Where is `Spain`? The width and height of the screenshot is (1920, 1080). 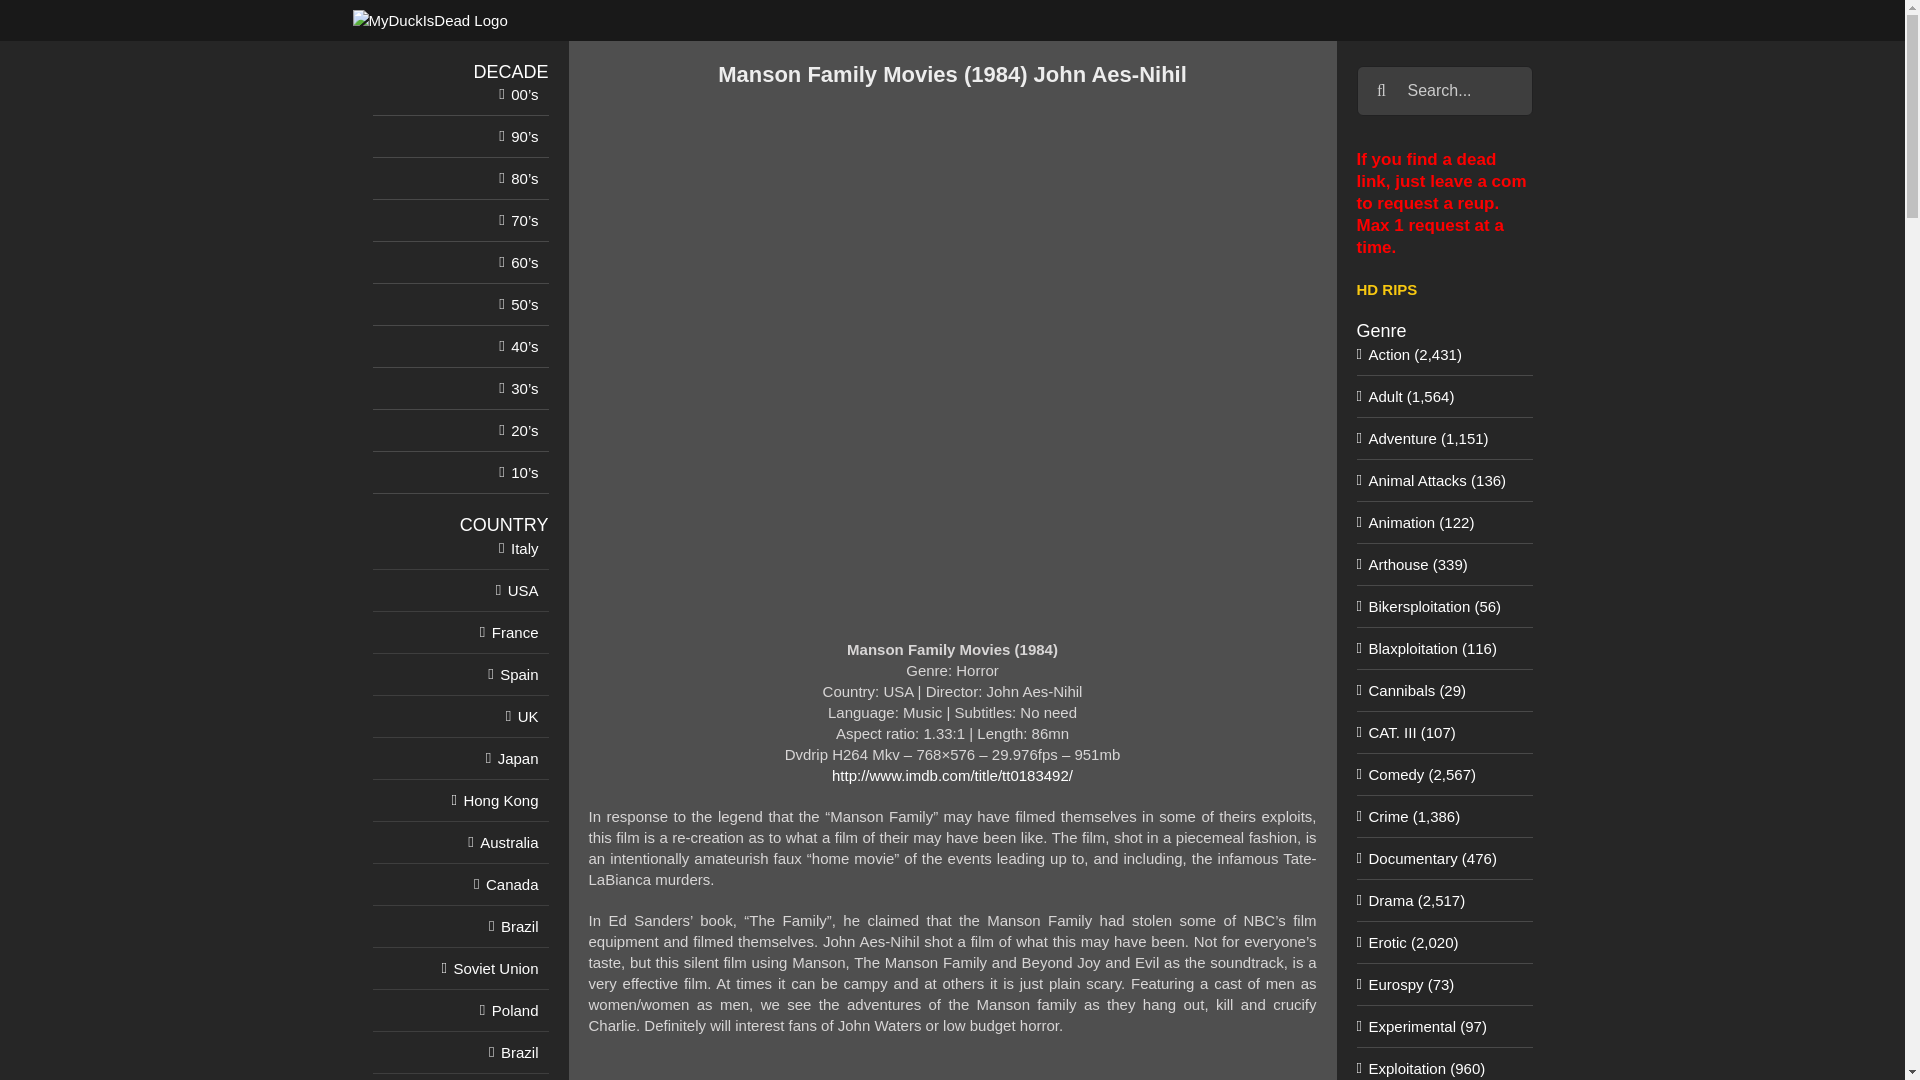 Spain is located at coordinates (518, 674).